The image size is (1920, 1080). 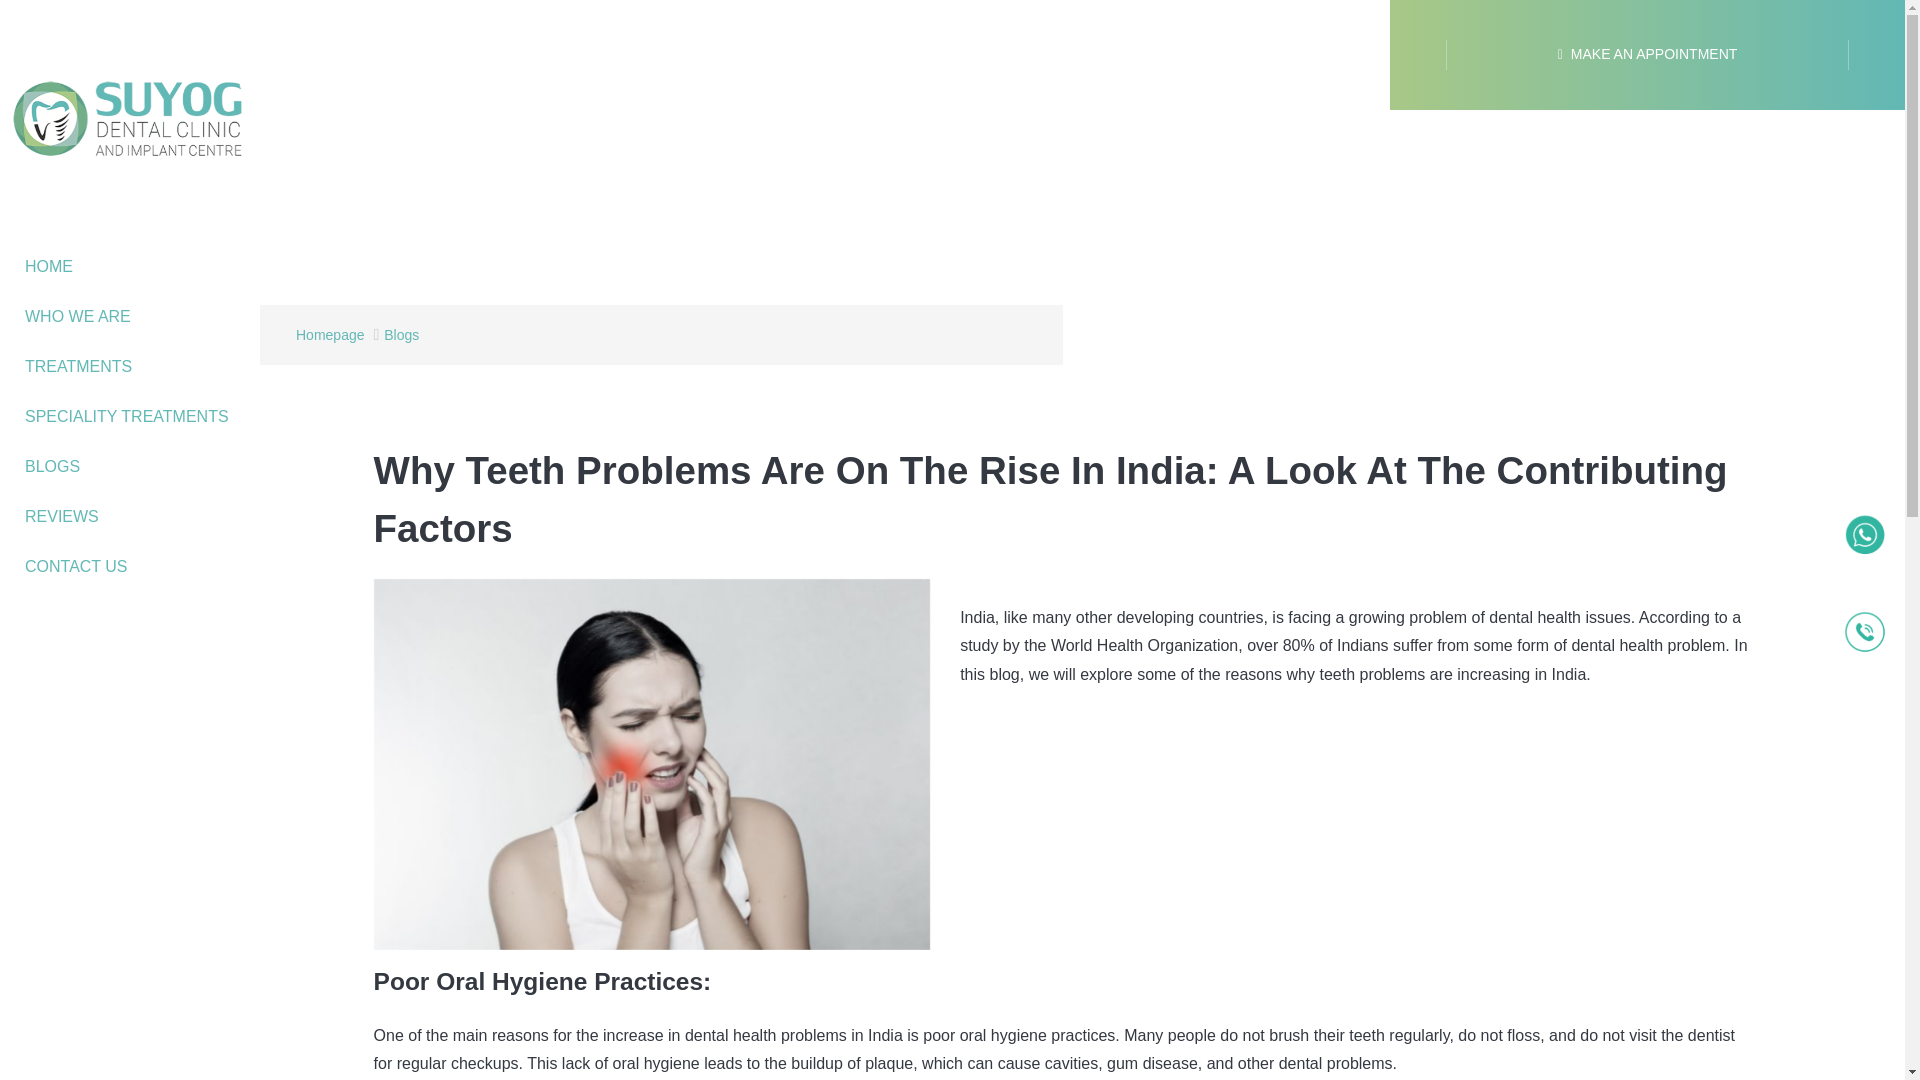 What do you see at coordinates (130, 316) in the screenshot?
I see `WHO WE ARE` at bounding box center [130, 316].